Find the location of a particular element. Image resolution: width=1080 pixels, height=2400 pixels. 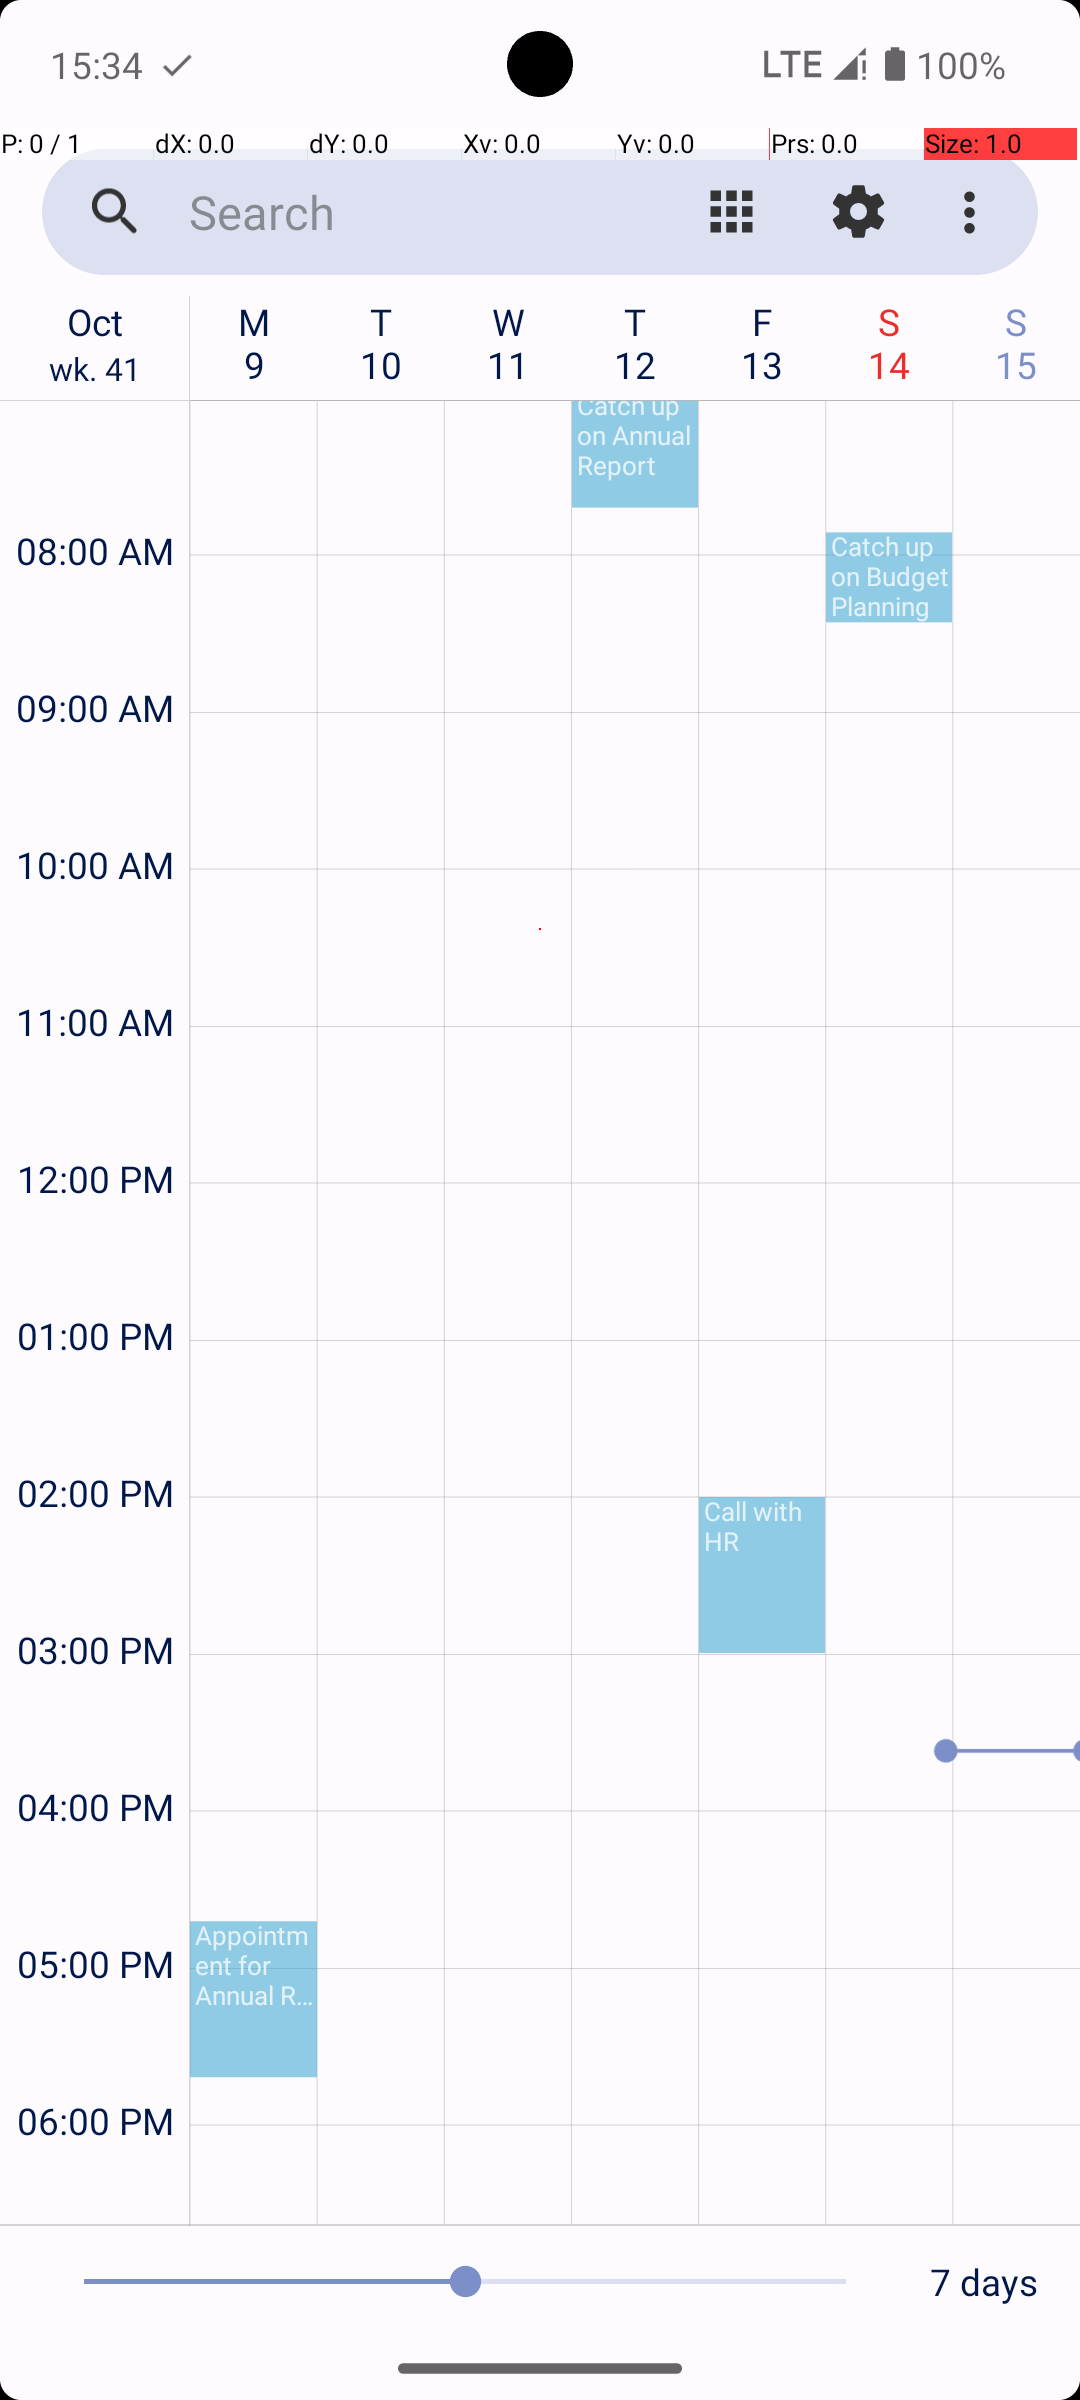

03:00 PM is located at coordinates (95, 1596).